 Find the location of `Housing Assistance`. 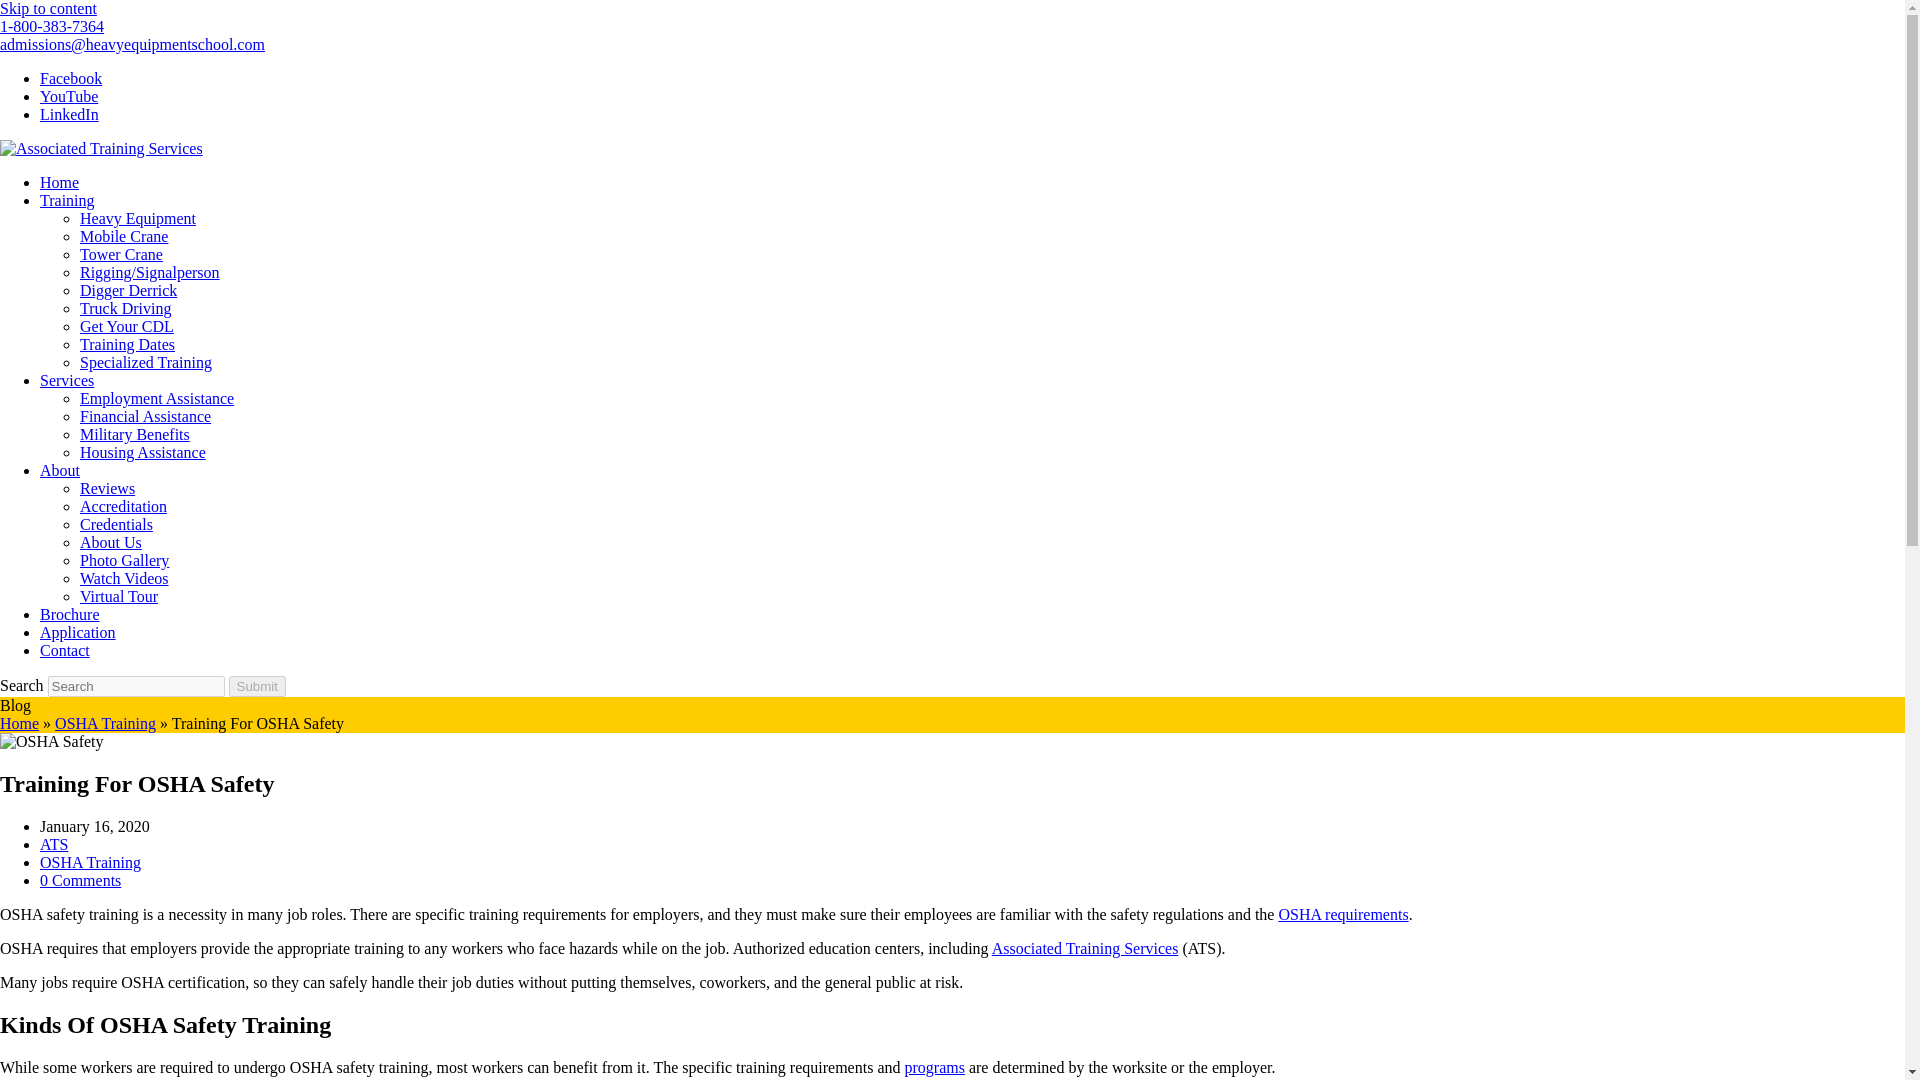

Housing Assistance is located at coordinates (142, 452).